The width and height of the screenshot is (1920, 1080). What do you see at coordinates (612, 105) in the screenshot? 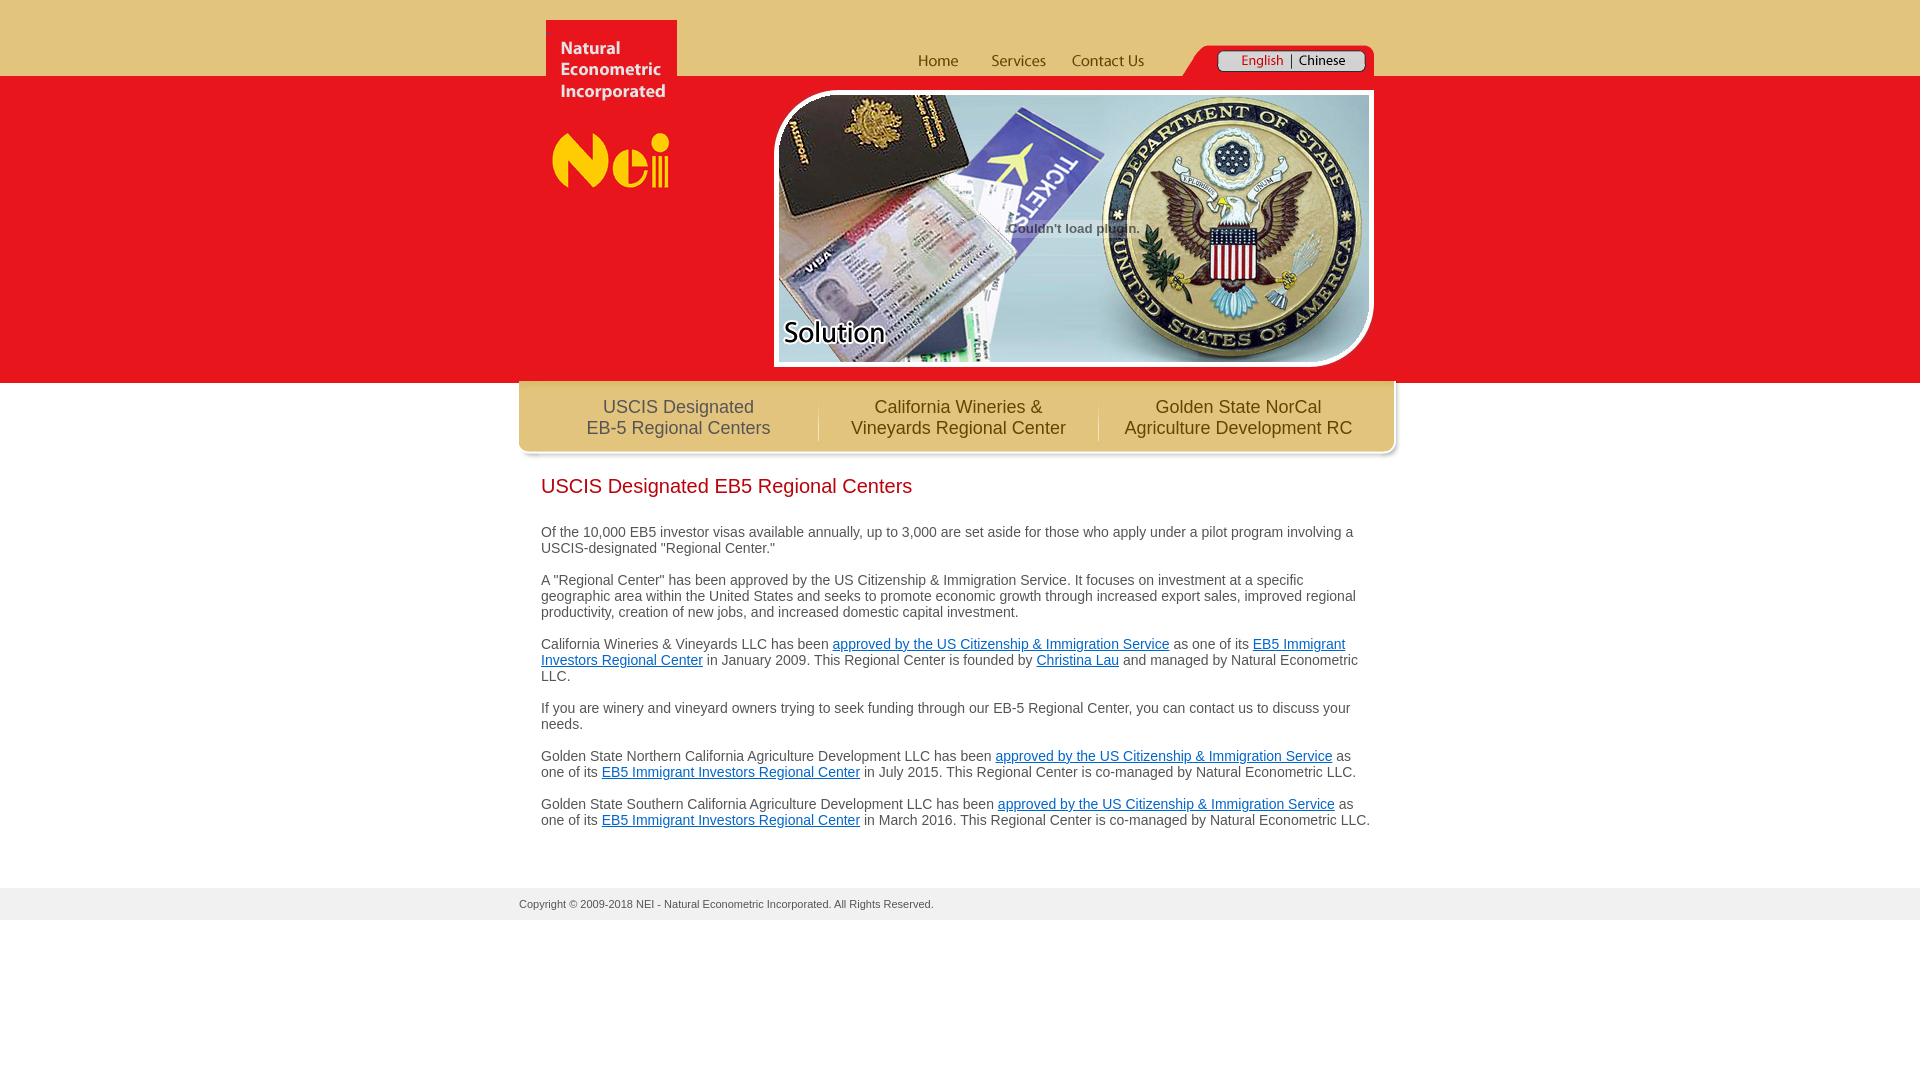
I see ` ` at bounding box center [612, 105].